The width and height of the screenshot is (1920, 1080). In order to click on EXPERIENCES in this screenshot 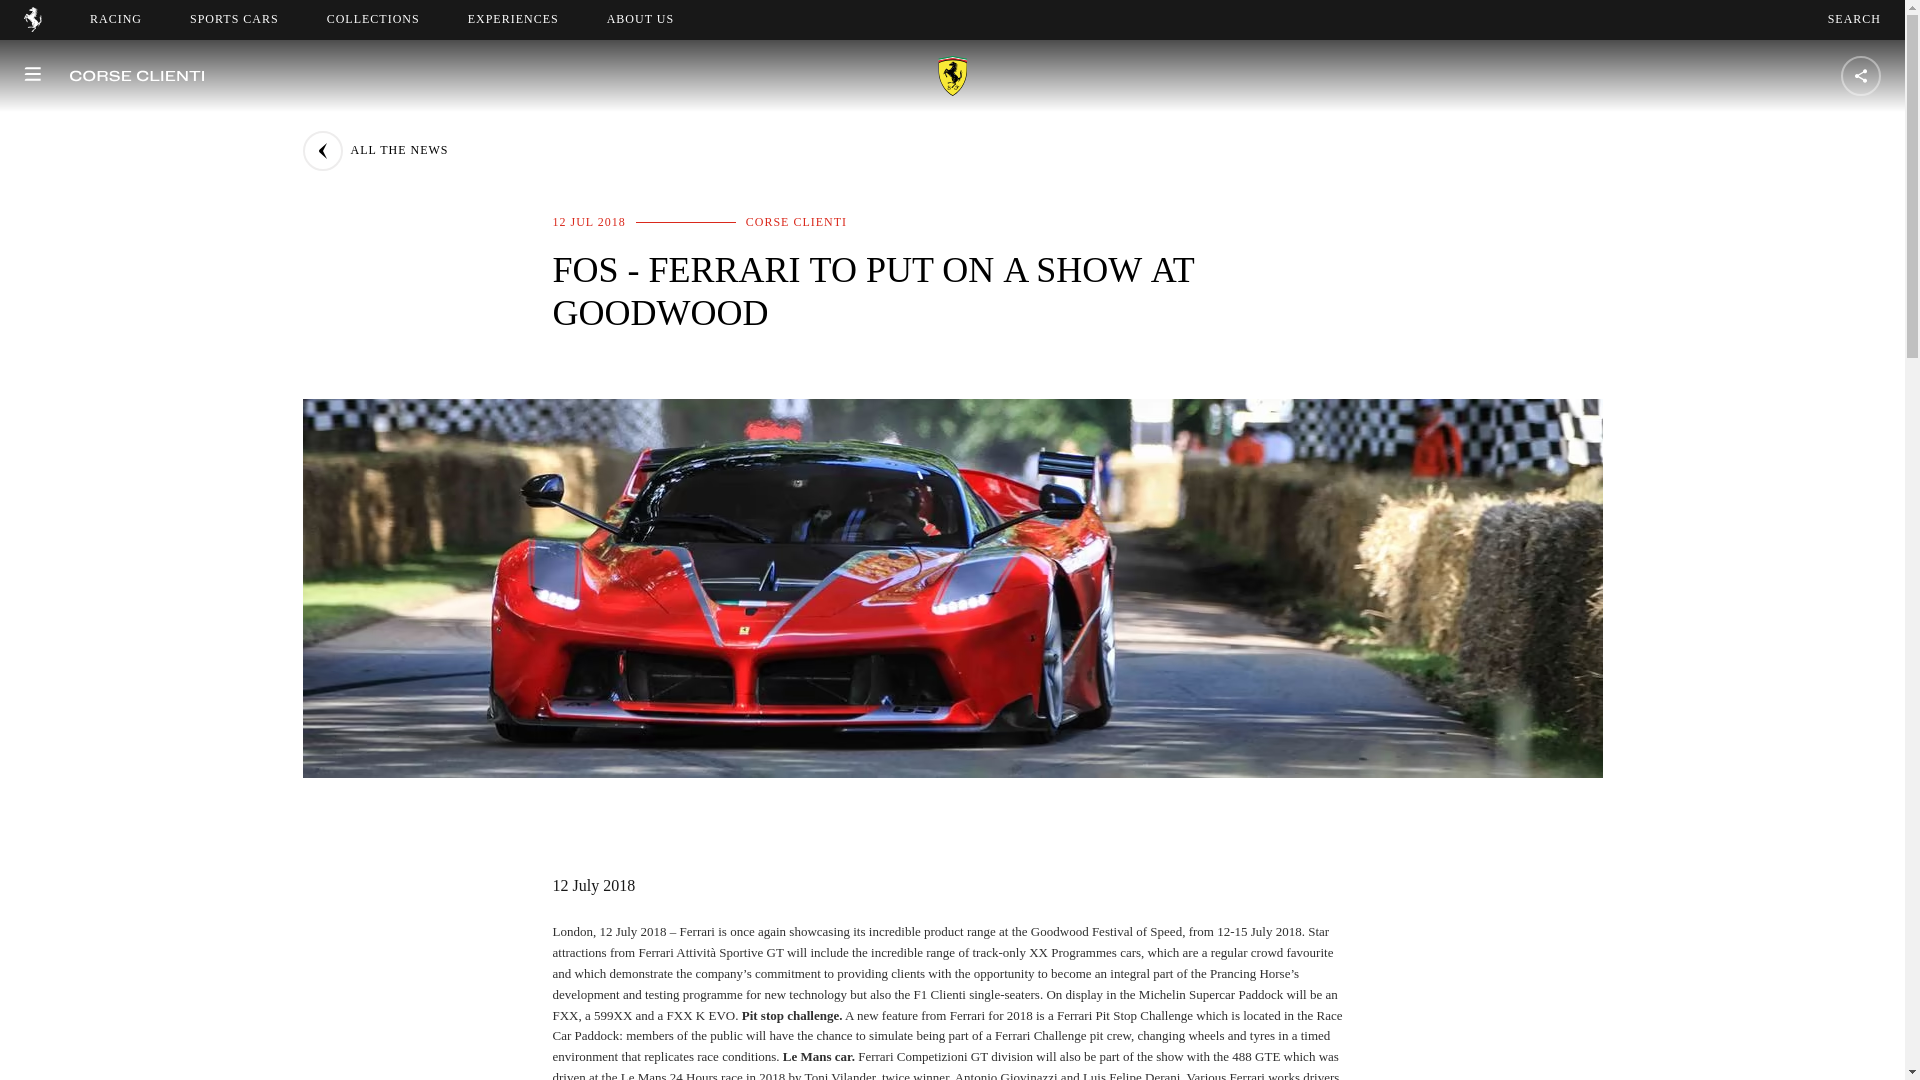, I will do `click(373, 19)`.